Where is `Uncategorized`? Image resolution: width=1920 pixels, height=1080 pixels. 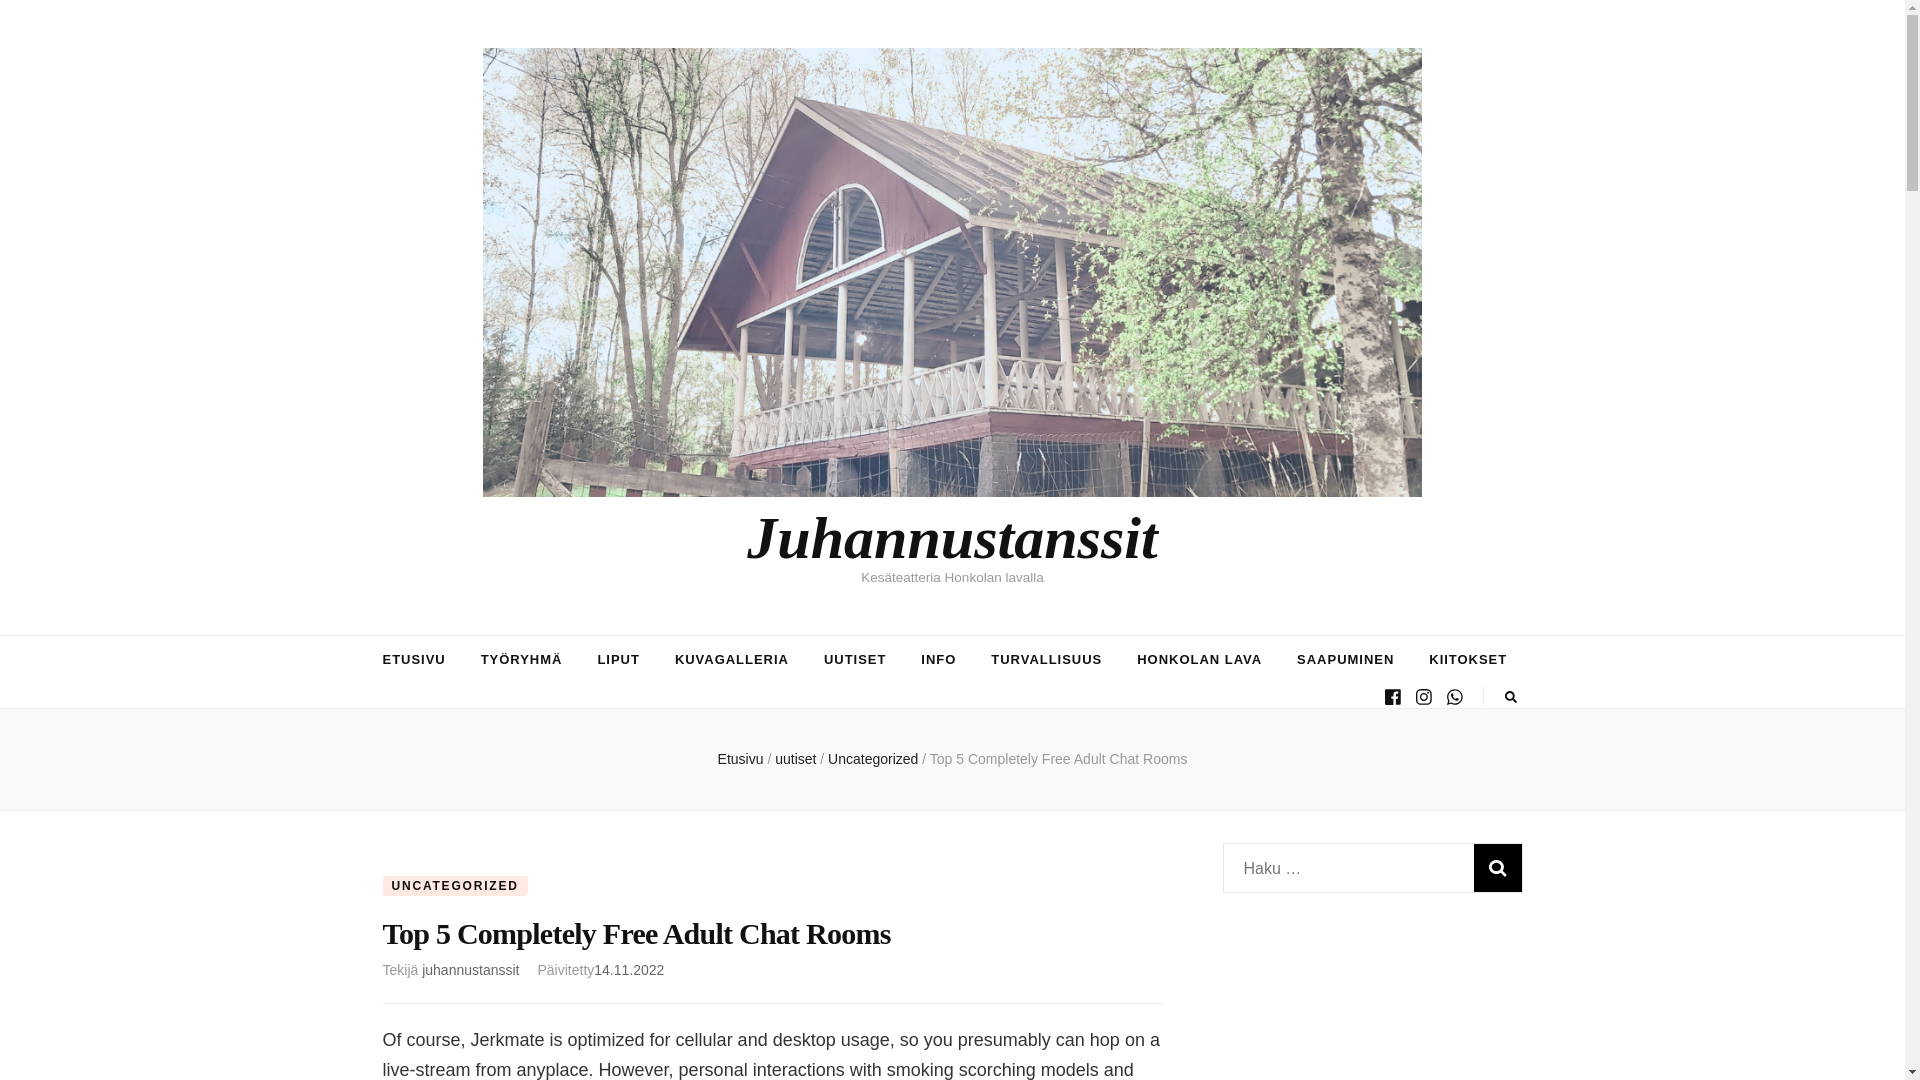
Uncategorized is located at coordinates (874, 758).